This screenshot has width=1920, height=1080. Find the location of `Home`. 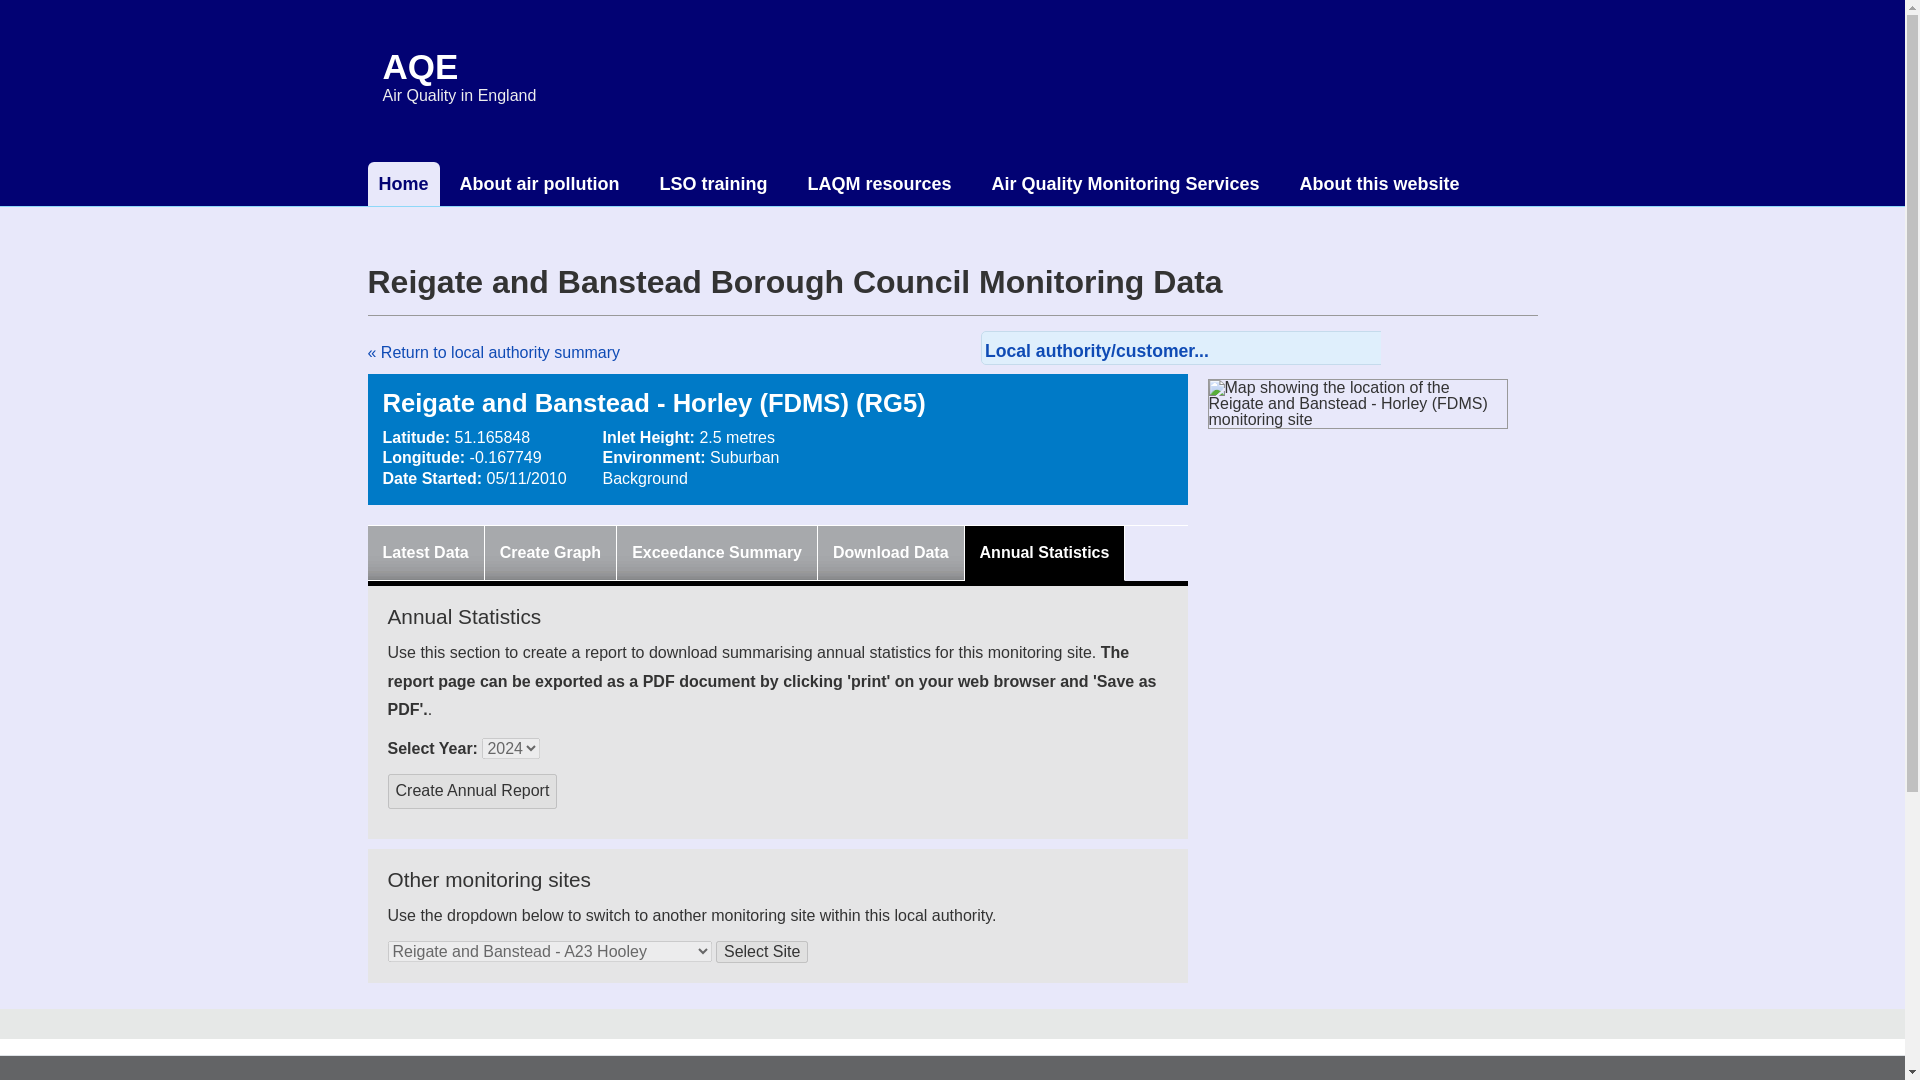

Home is located at coordinates (404, 184).